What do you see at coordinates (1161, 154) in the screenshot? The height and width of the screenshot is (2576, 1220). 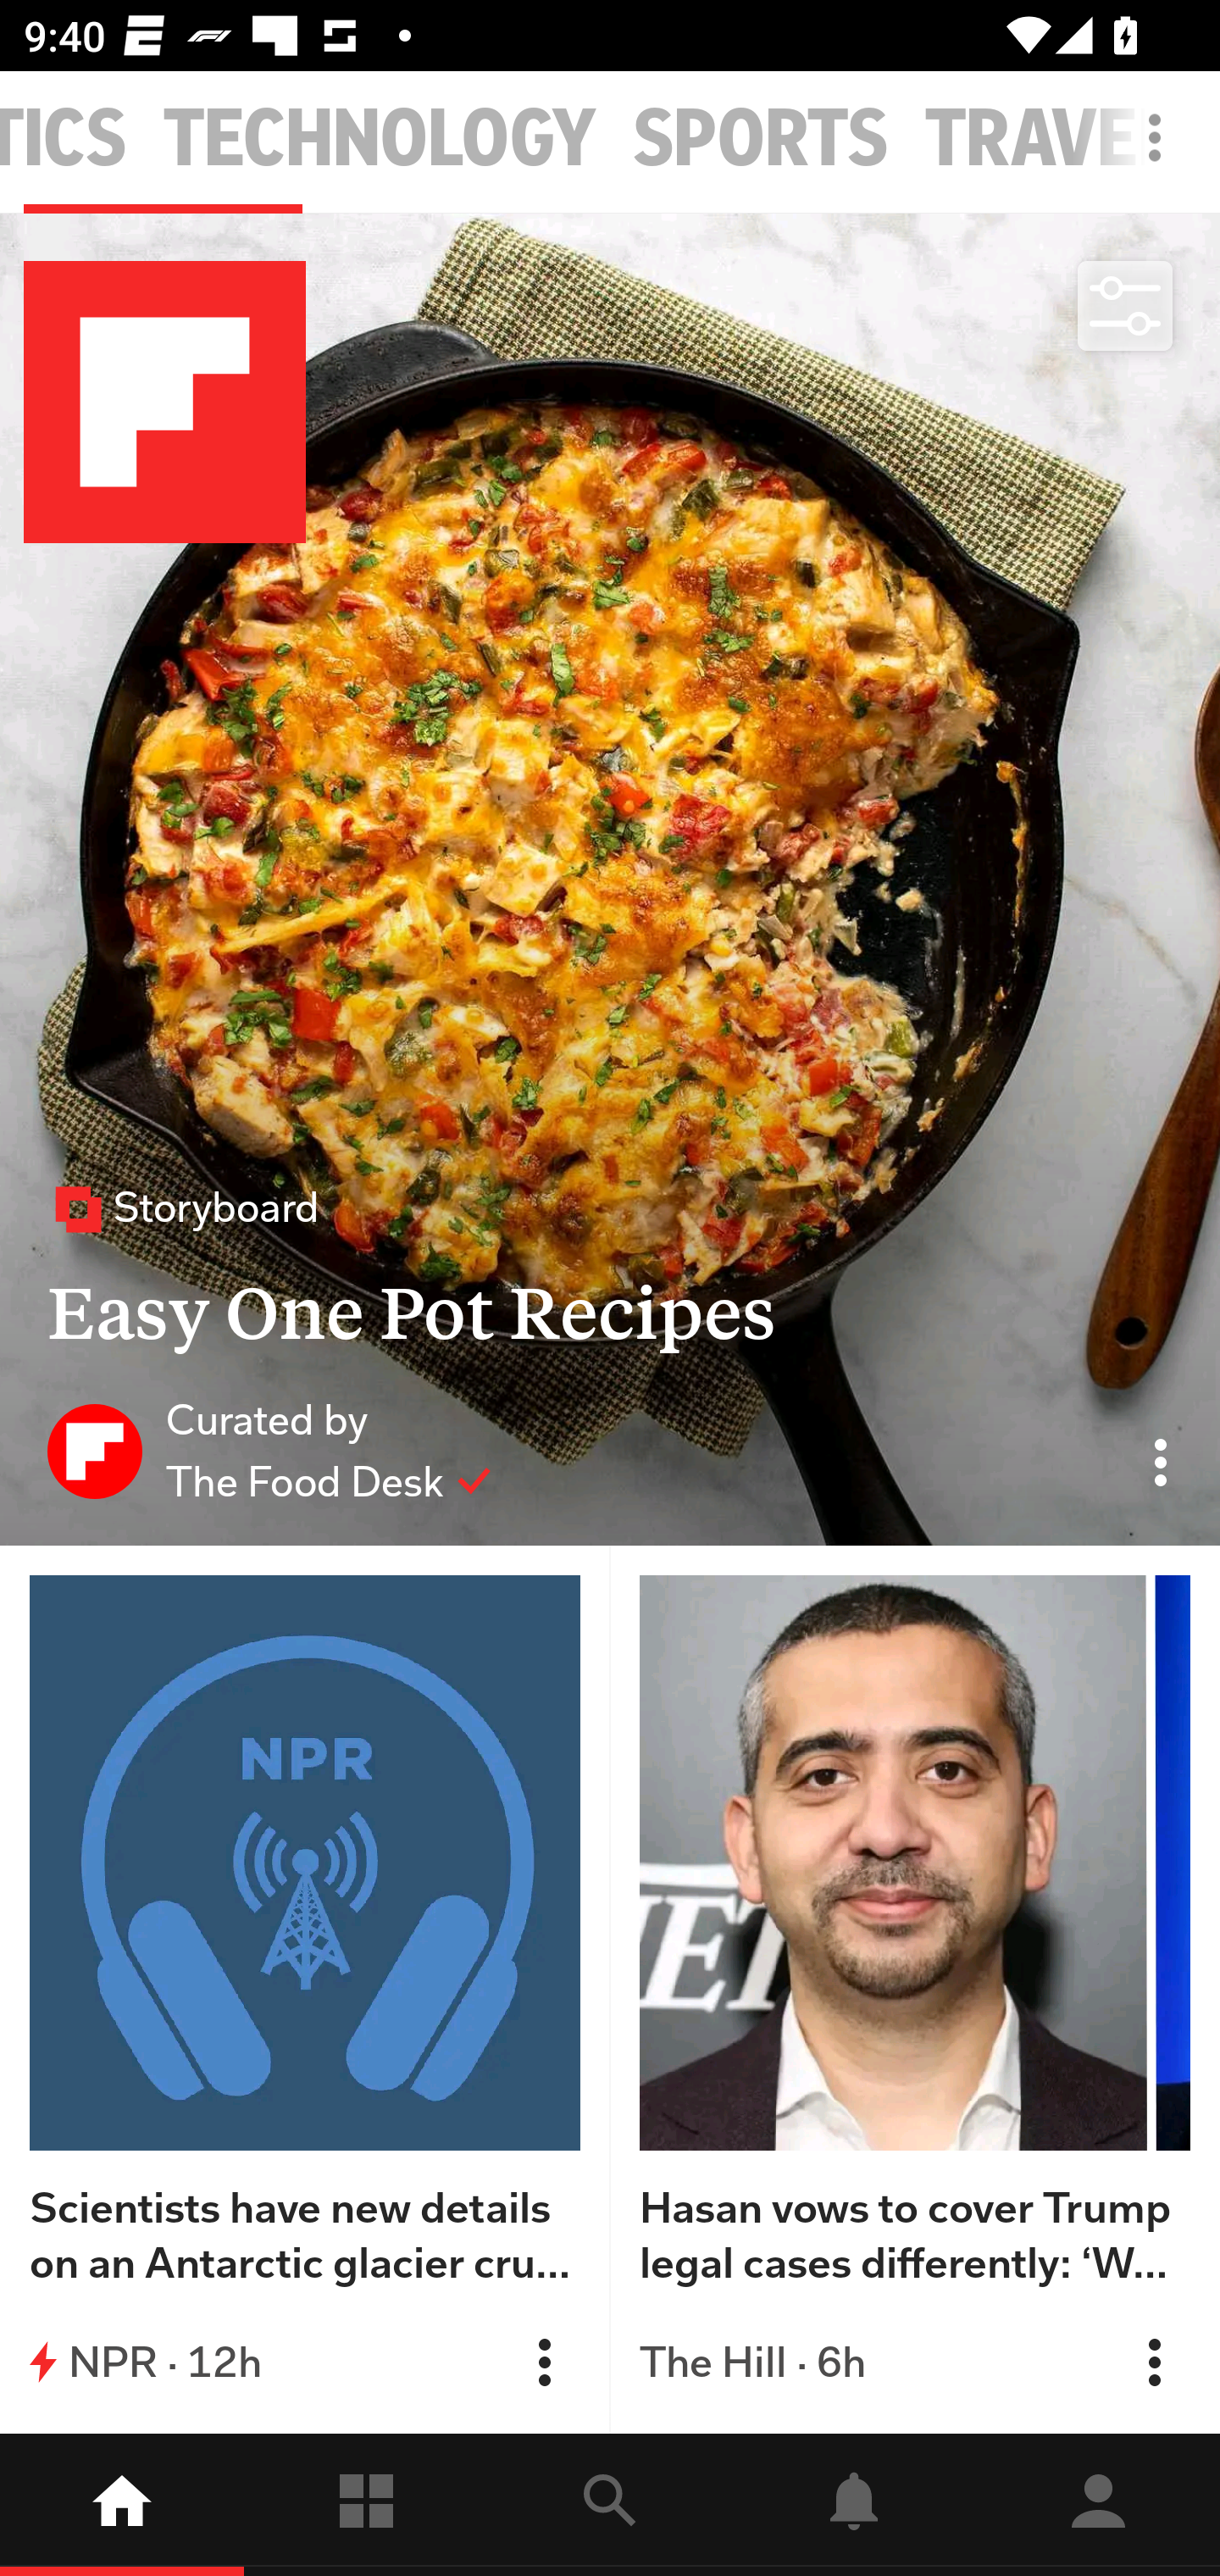 I see `More options` at bounding box center [1161, 154].